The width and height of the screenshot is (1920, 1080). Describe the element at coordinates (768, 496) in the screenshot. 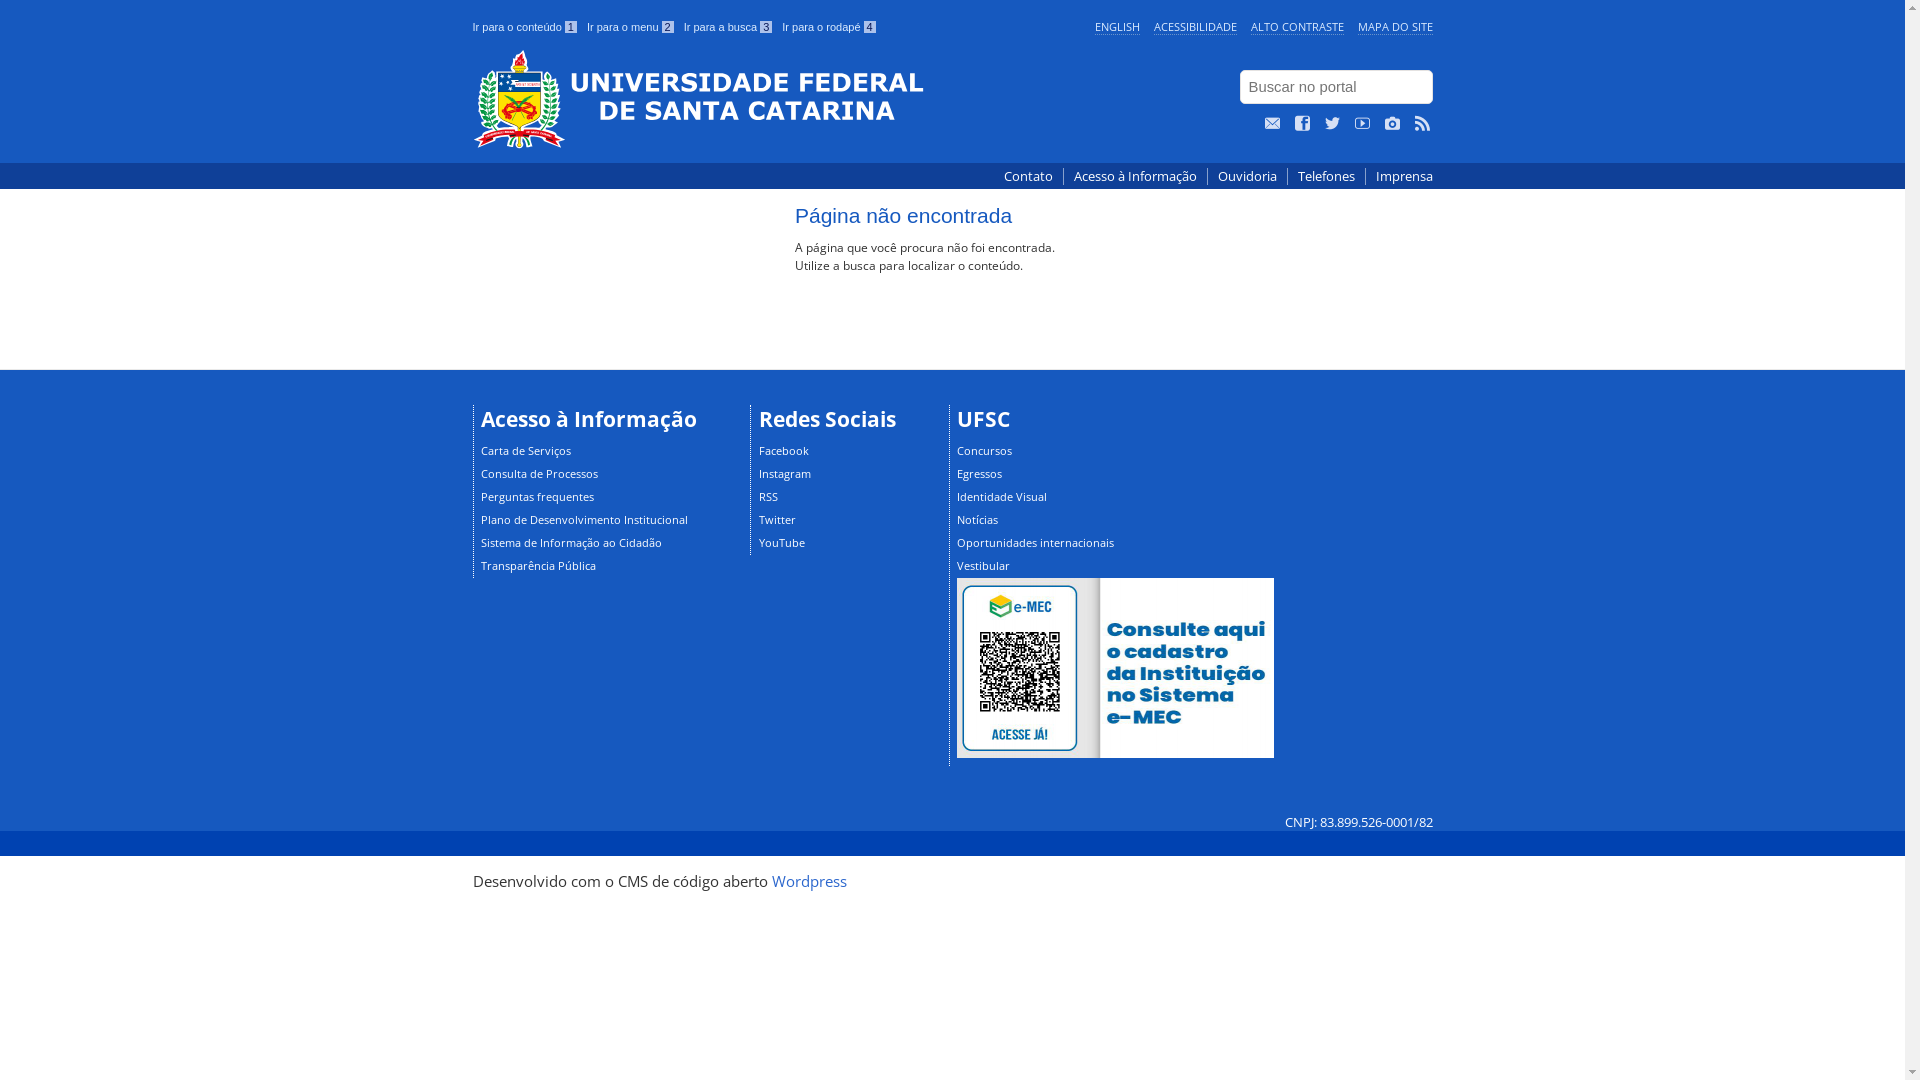

I see `RSS` at that location.